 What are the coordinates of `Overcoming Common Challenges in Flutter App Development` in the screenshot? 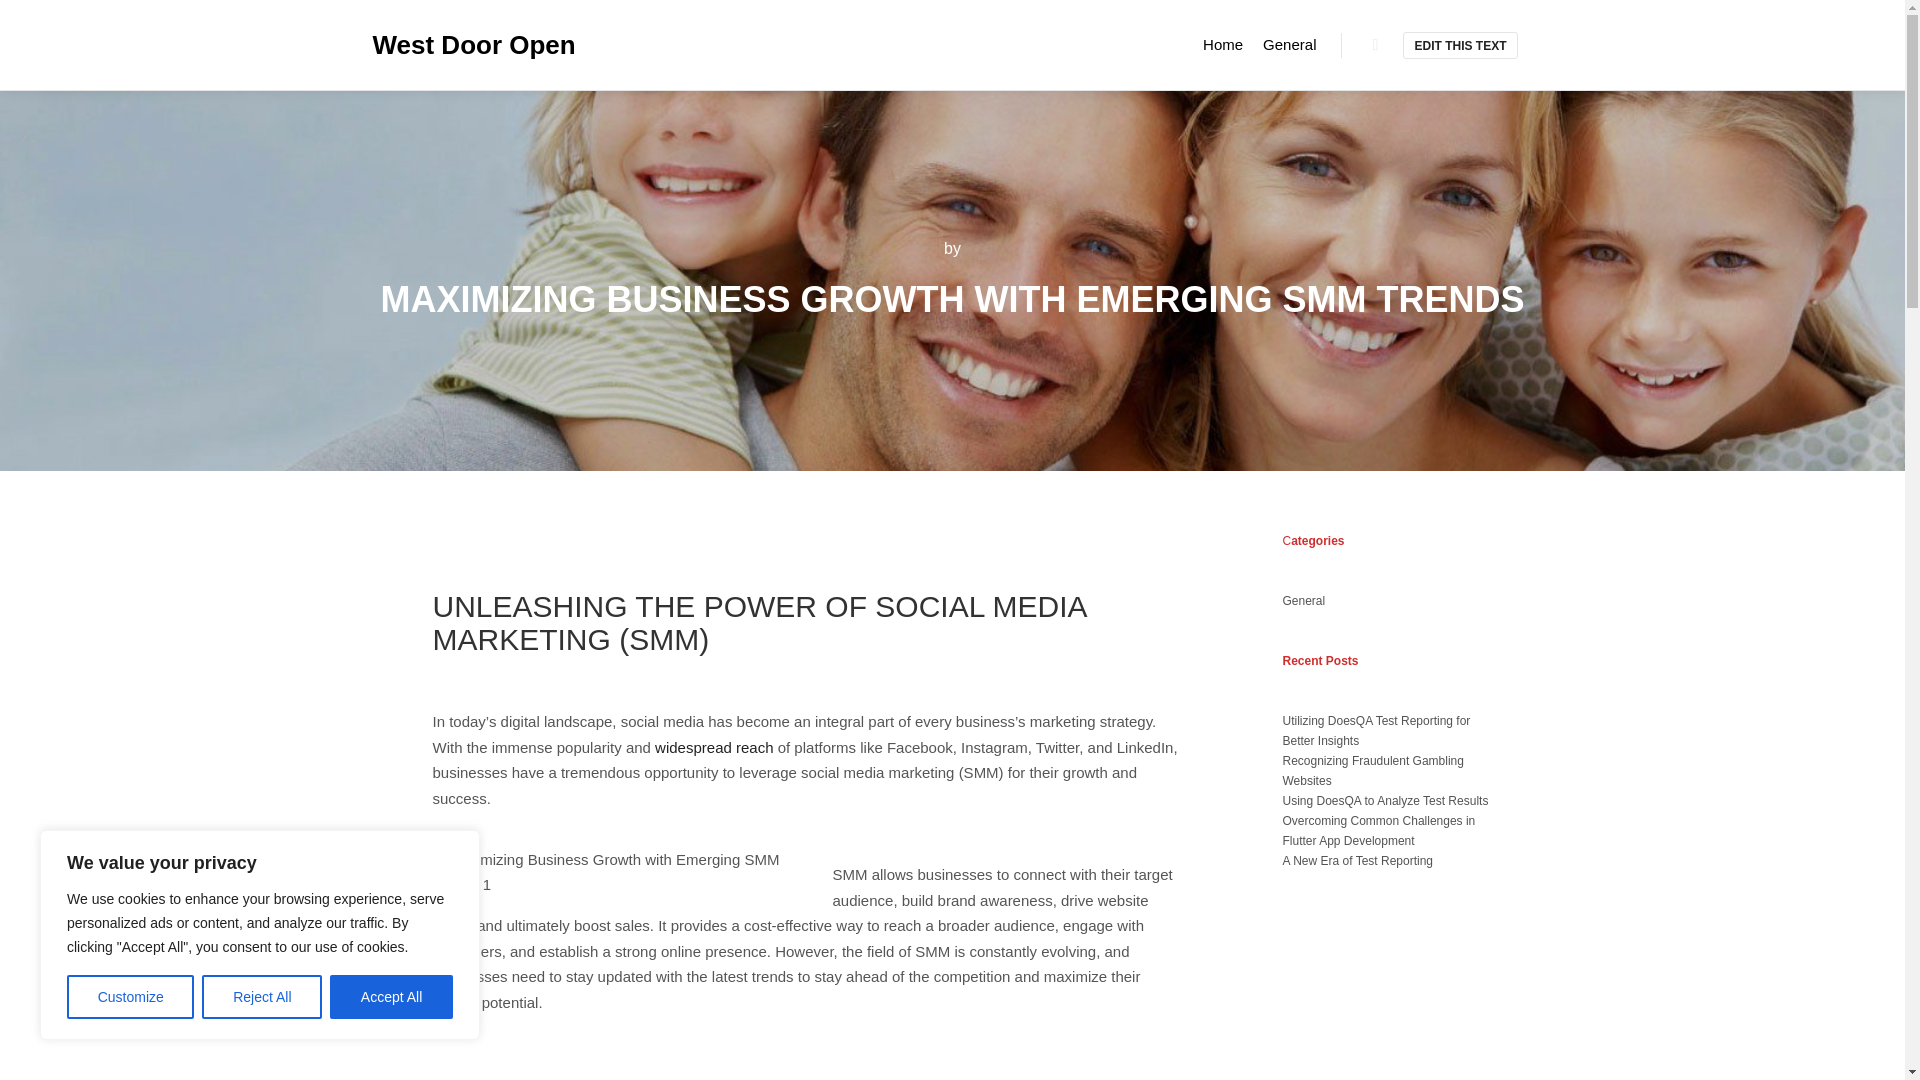 It's located at (1378, 830).